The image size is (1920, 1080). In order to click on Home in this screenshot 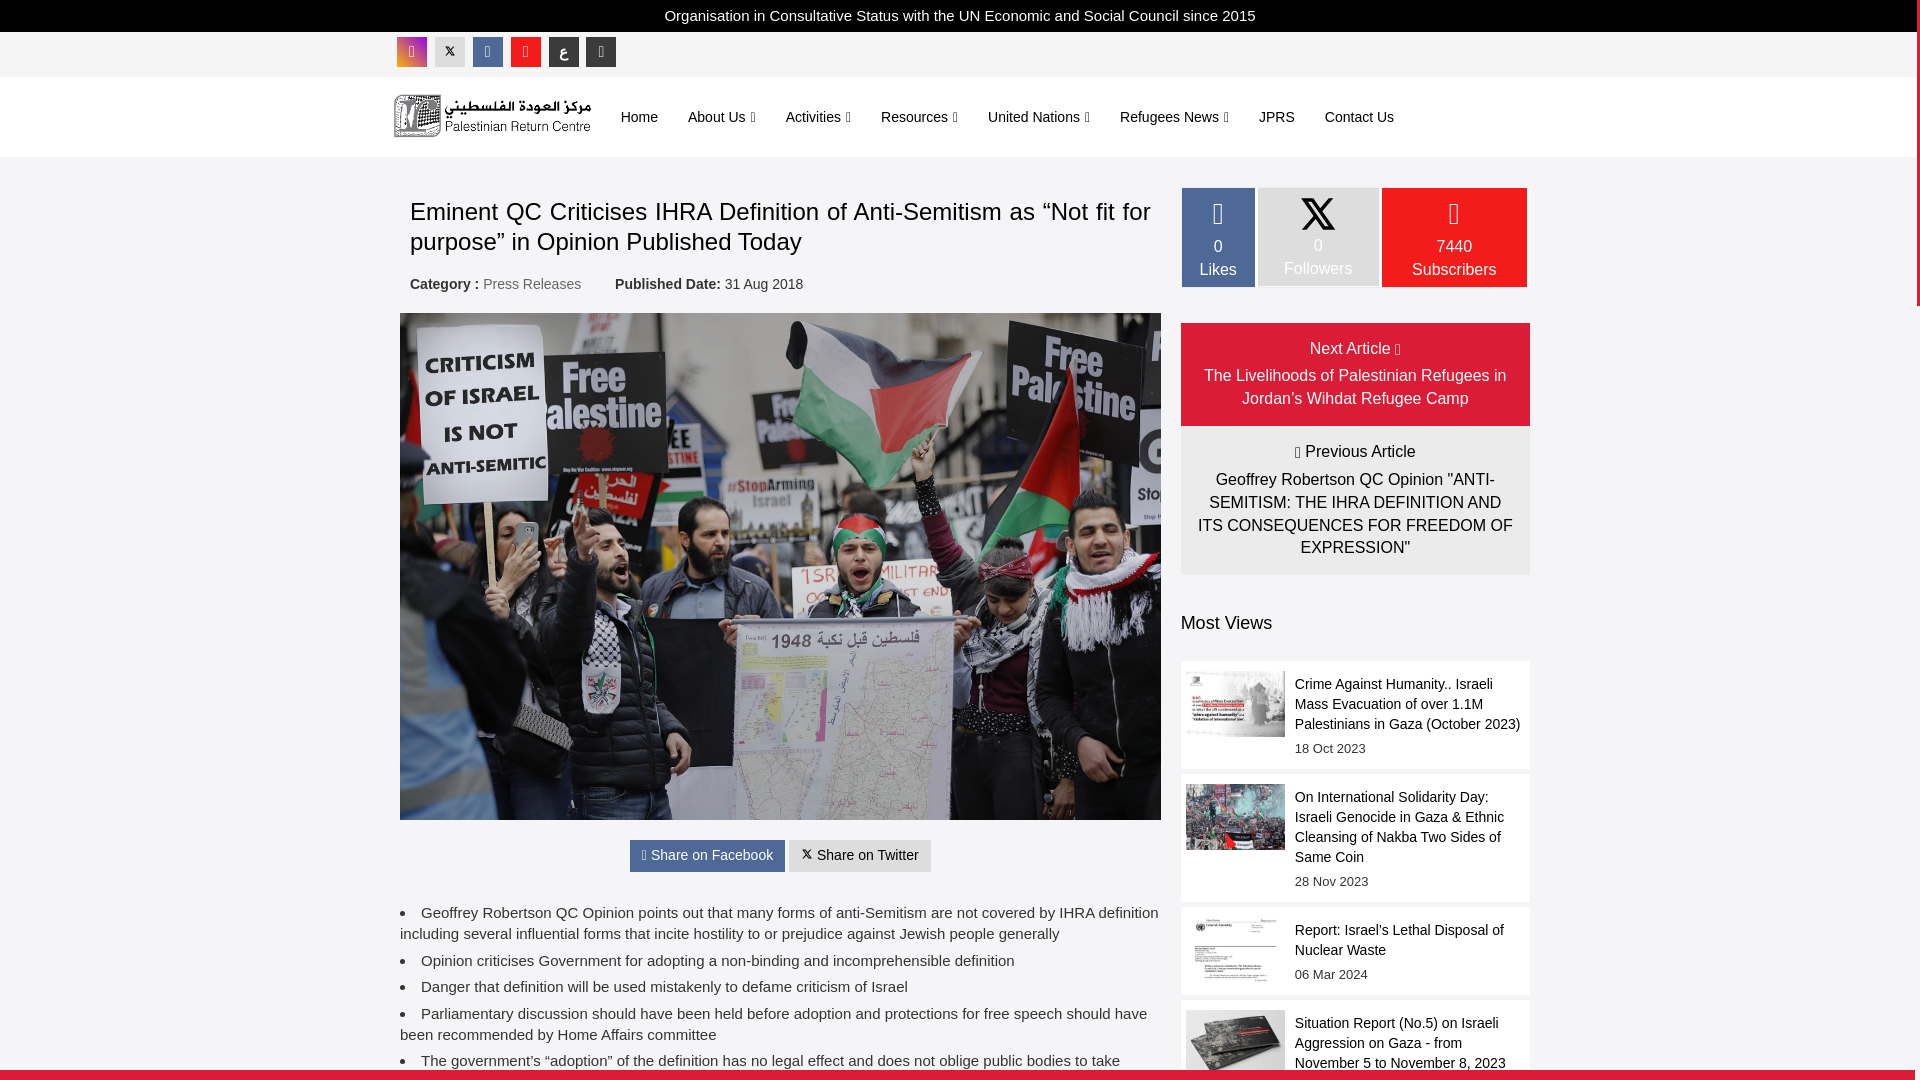, I will do `click(640, 116)`.